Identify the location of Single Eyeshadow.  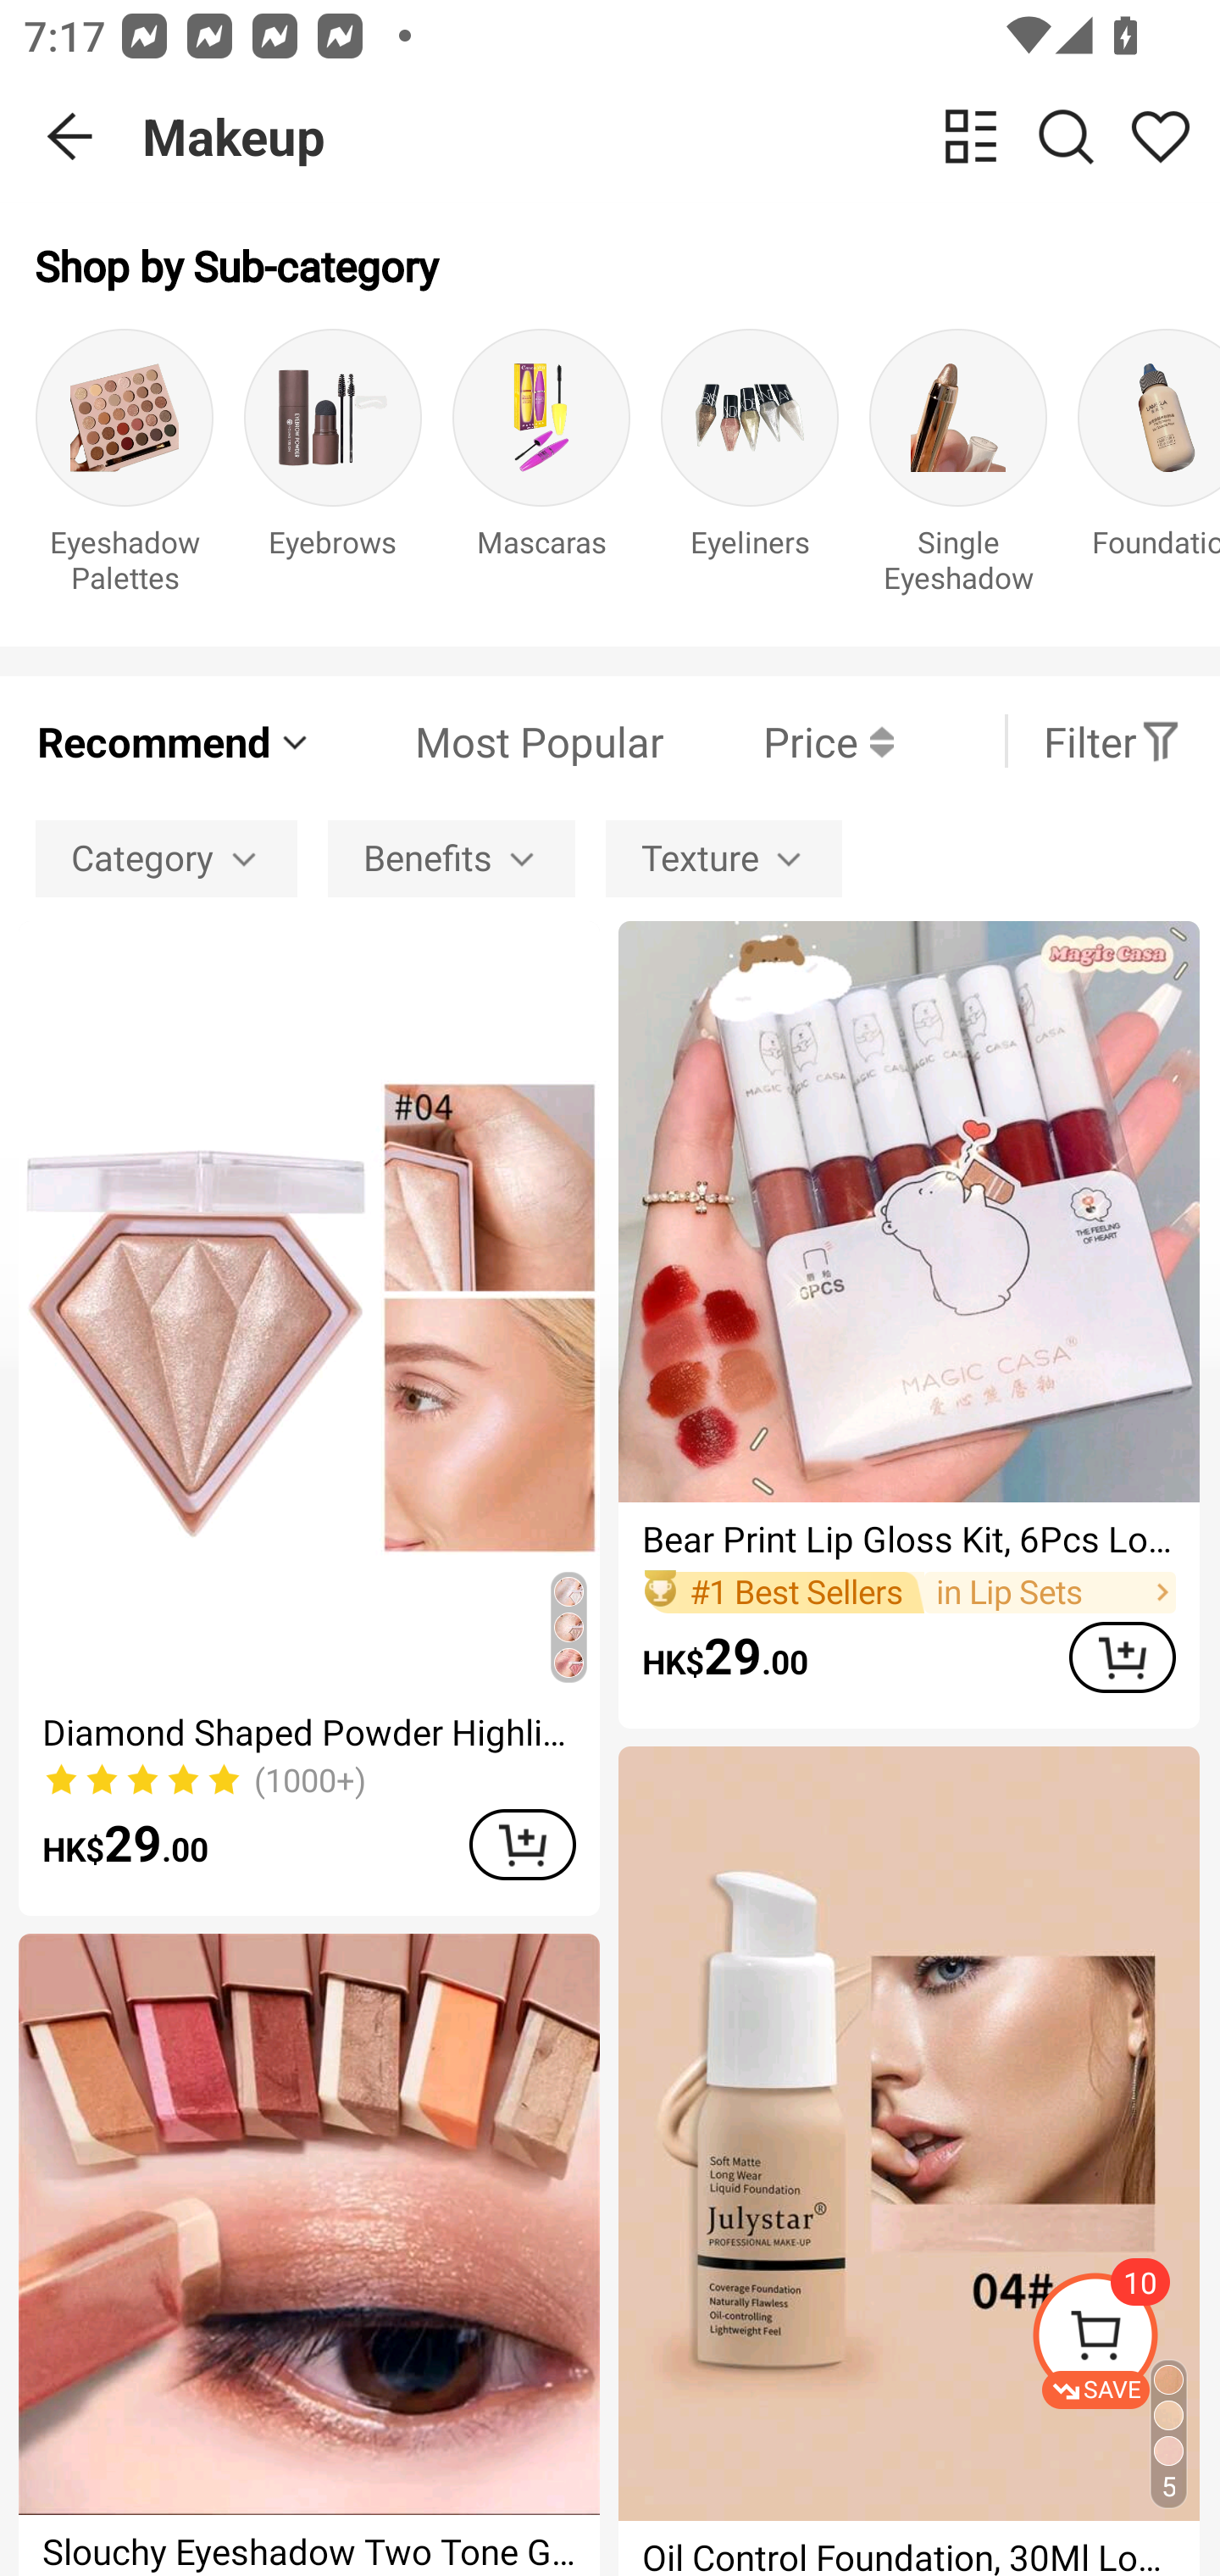
(957, 469).